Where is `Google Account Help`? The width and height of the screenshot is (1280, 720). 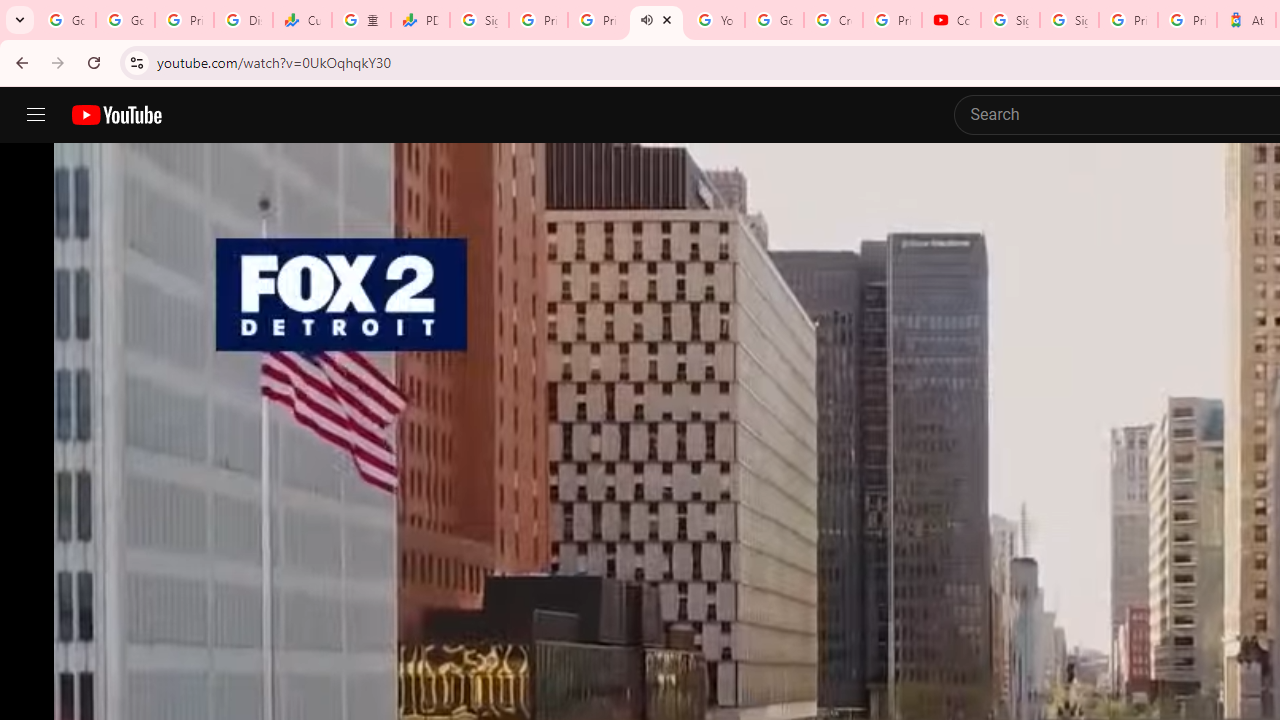 Google Account Help is located at coordinates (774, 20).